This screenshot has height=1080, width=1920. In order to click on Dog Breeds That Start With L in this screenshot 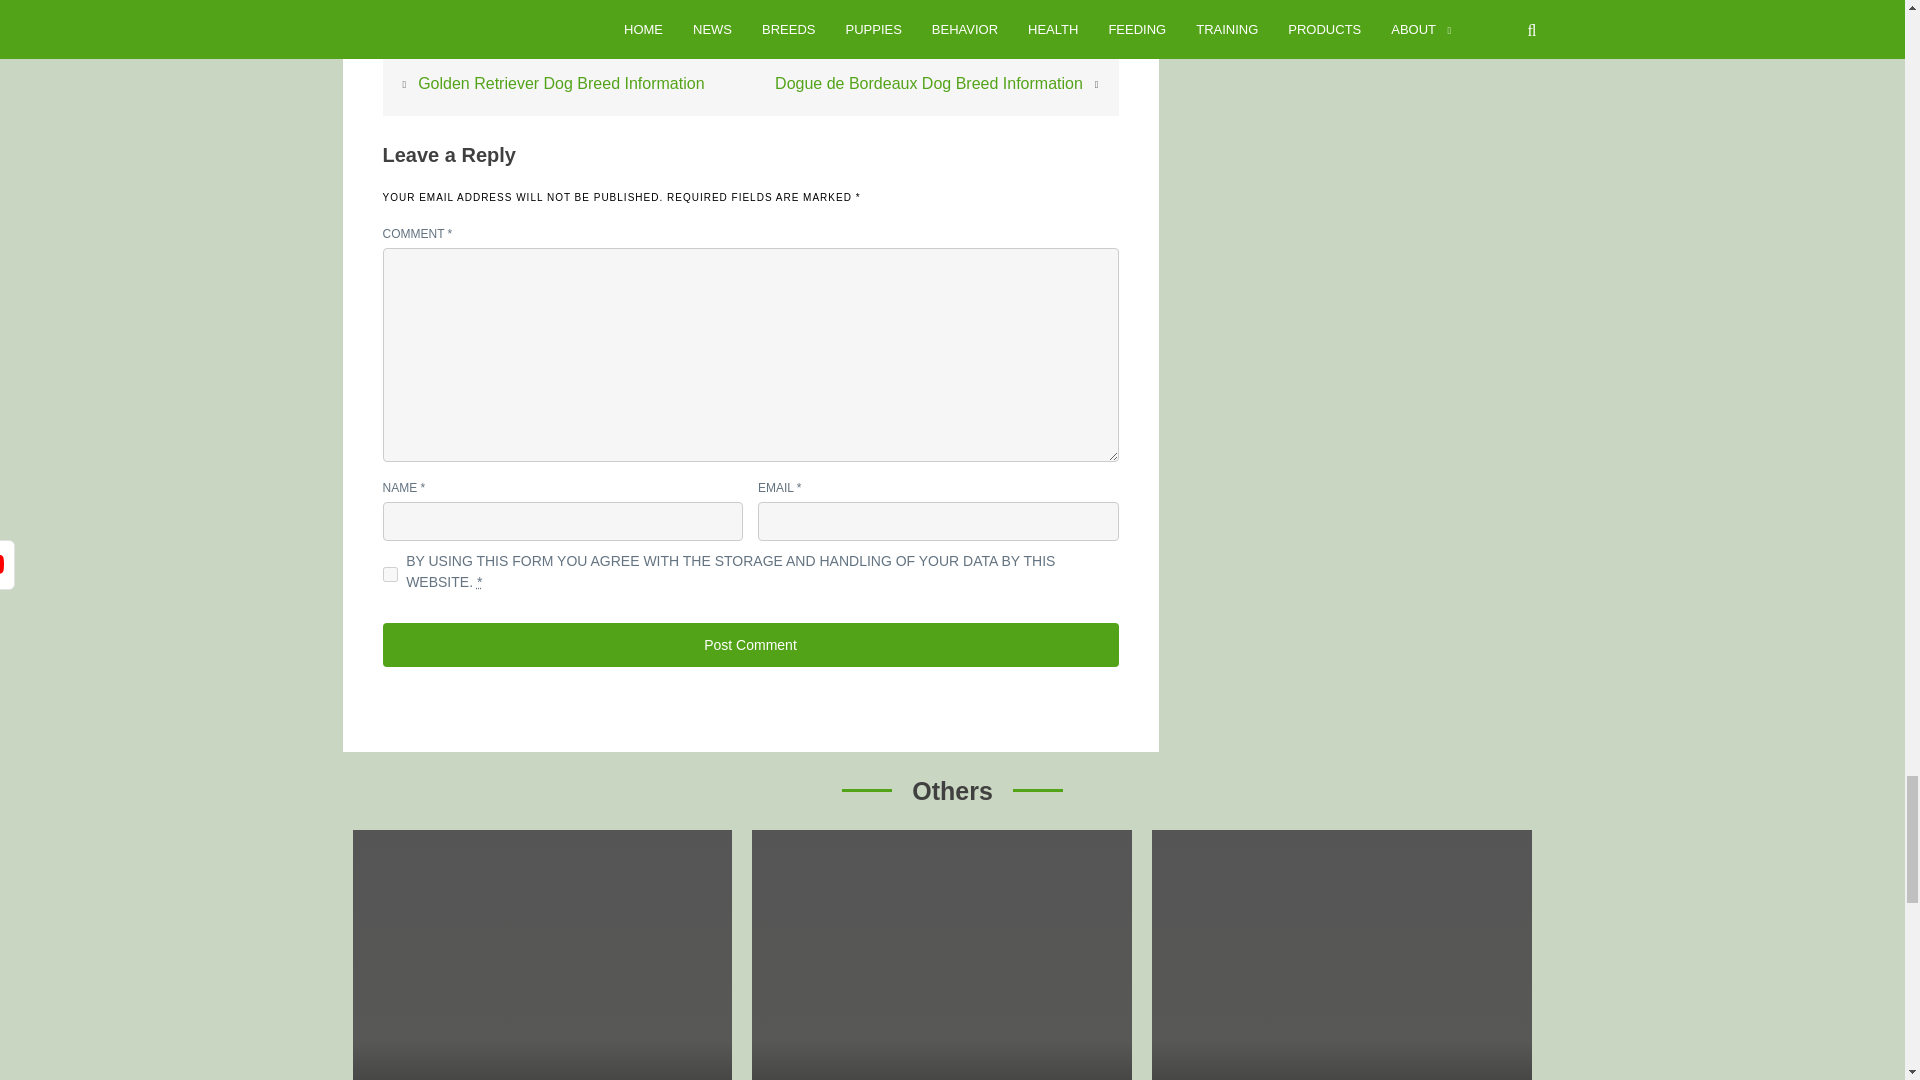, I will do `click(495, 25)`.